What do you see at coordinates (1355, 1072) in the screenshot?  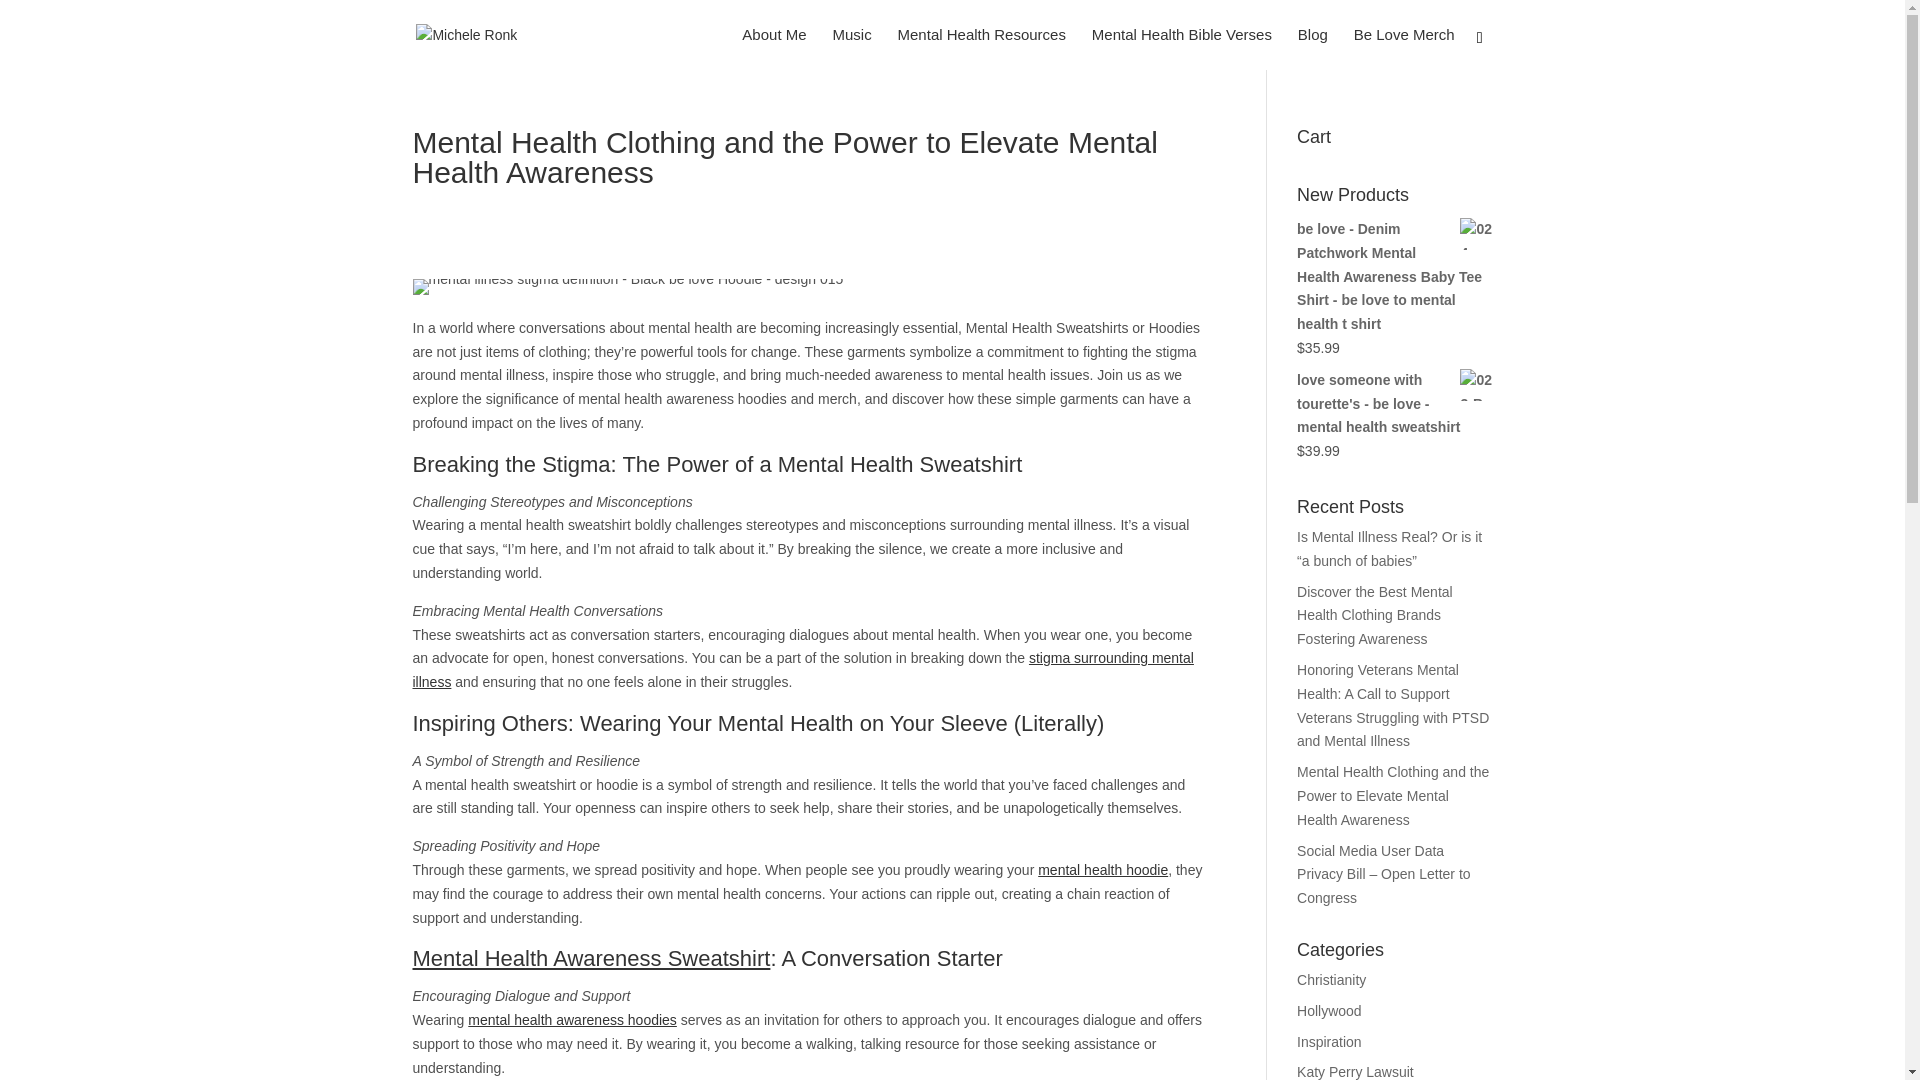 I see `Katy Perry Lawsuit` at bounding box center [1355, 1072].